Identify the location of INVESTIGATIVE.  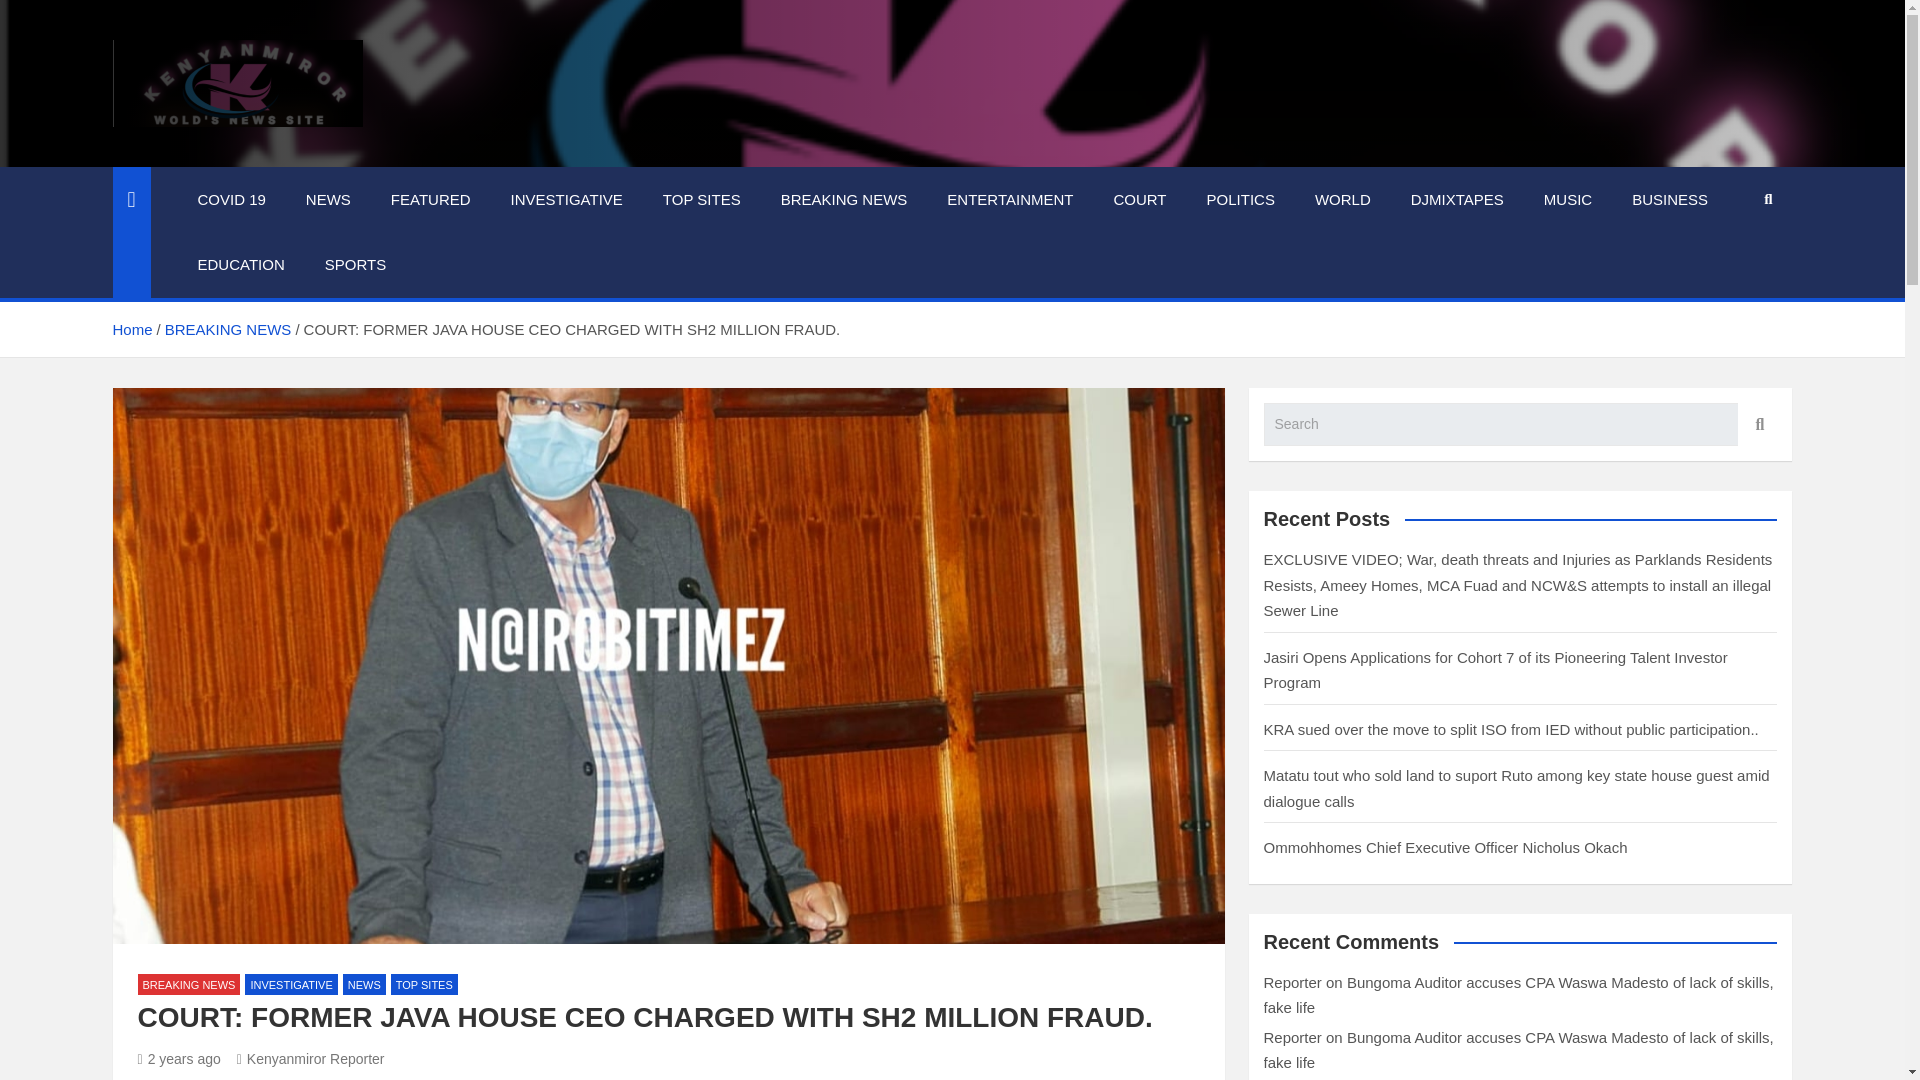
(567, 200).